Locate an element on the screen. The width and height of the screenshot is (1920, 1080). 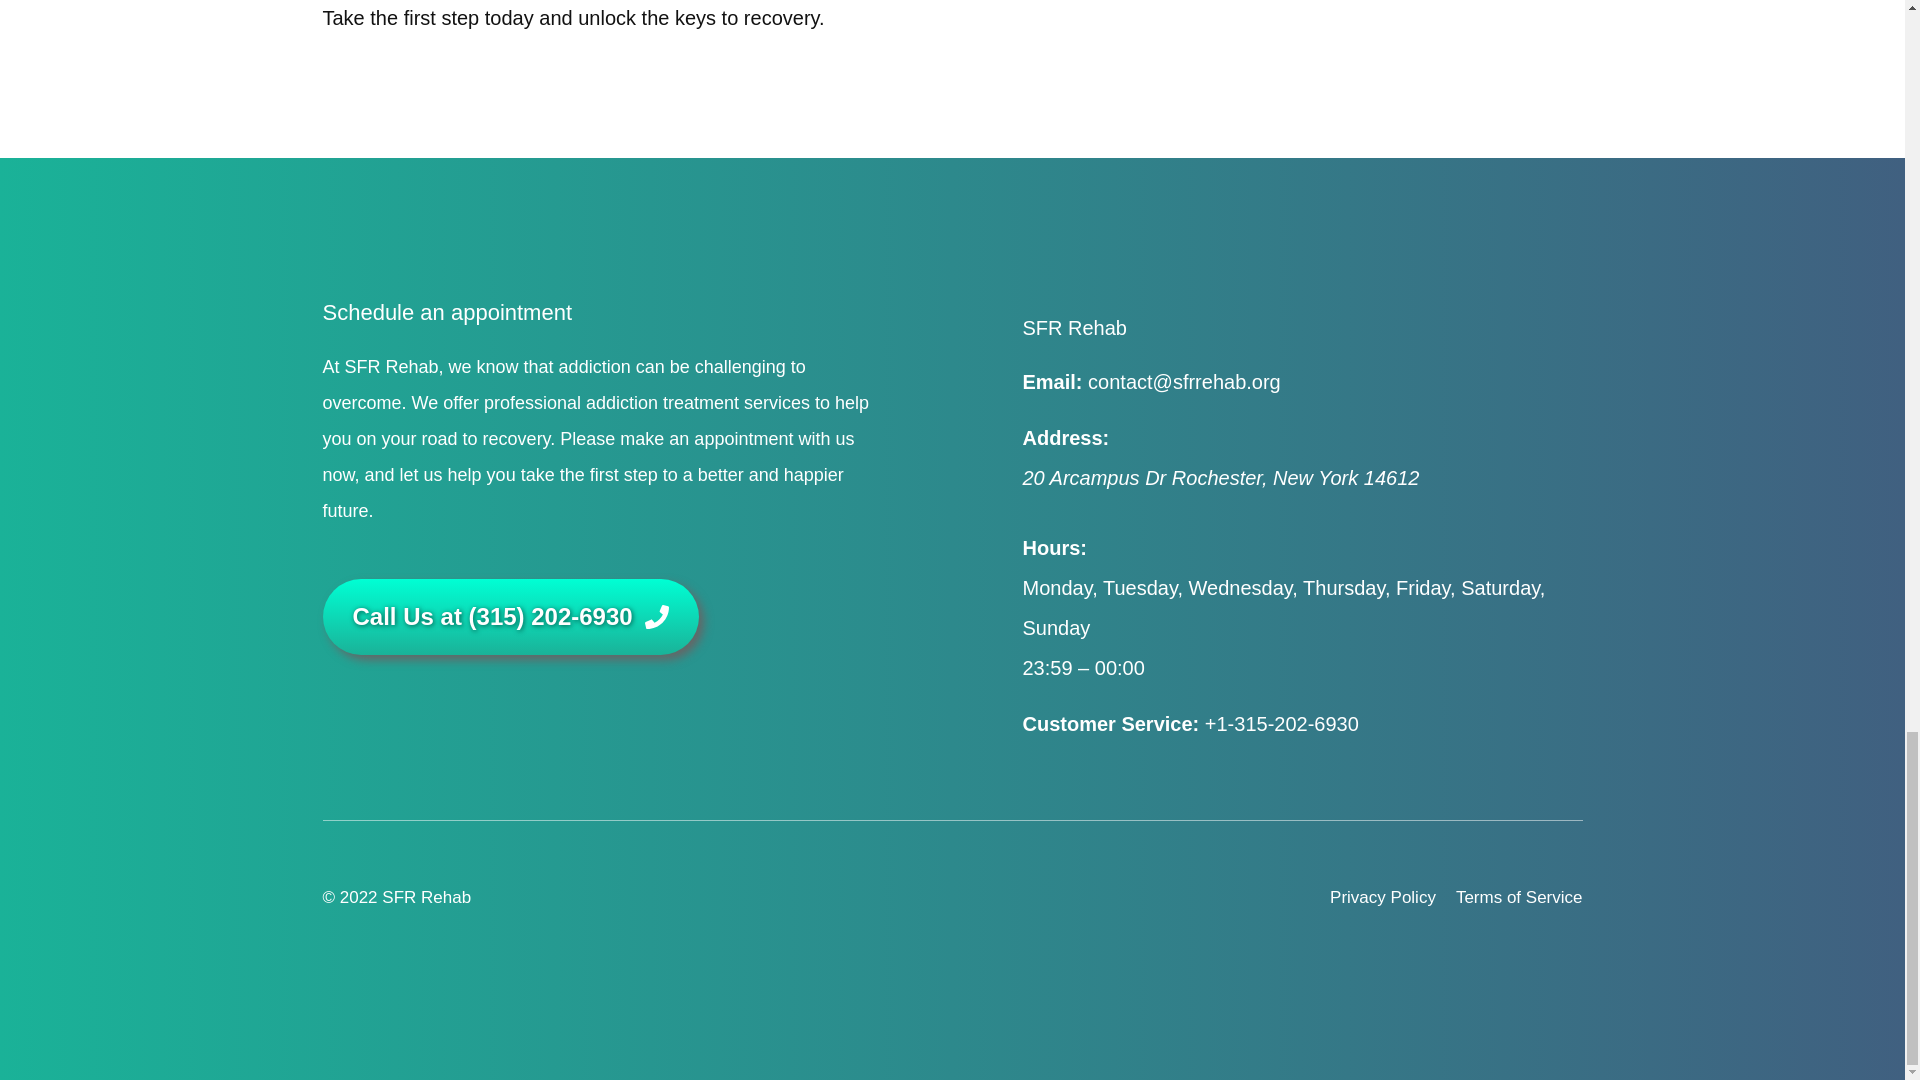
SFR Rehab is located at coordinates (426, 897).